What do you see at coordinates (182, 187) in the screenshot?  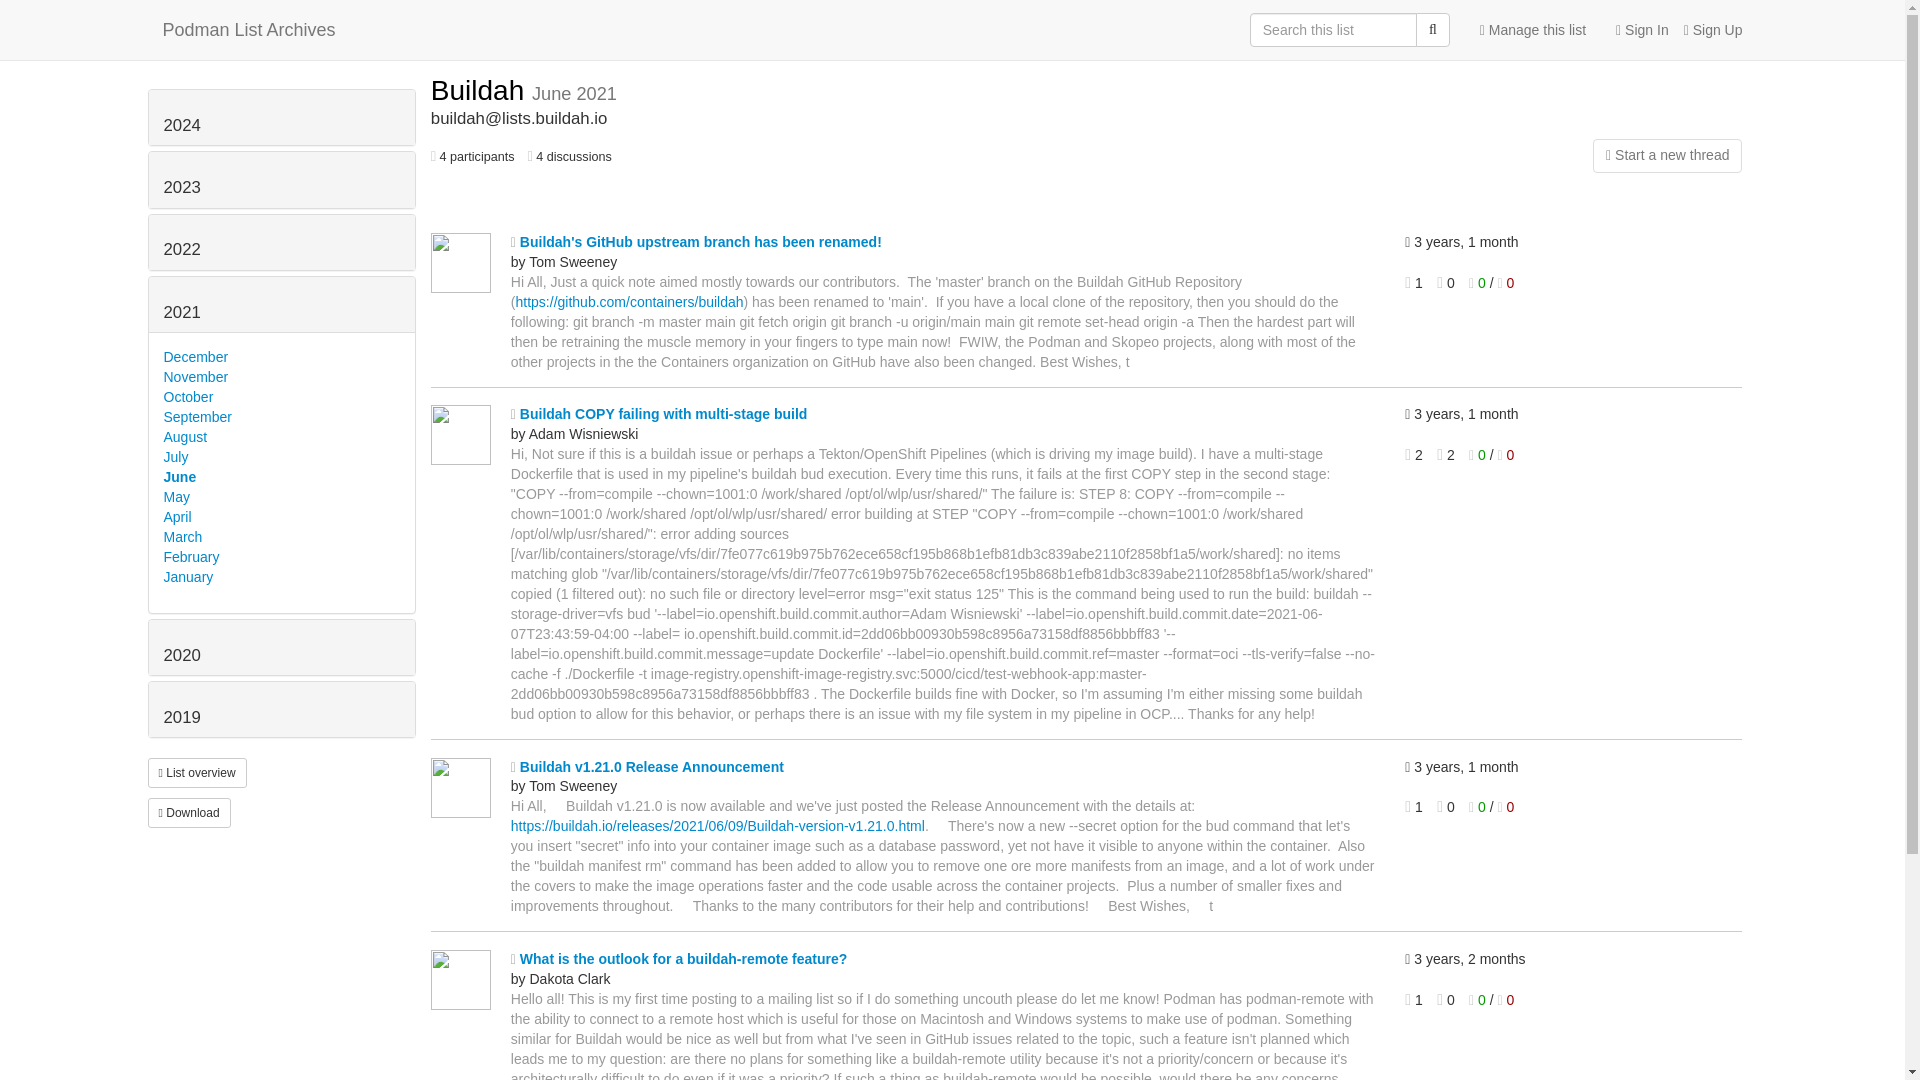 I see `2023` at bounding box center [182, 187].